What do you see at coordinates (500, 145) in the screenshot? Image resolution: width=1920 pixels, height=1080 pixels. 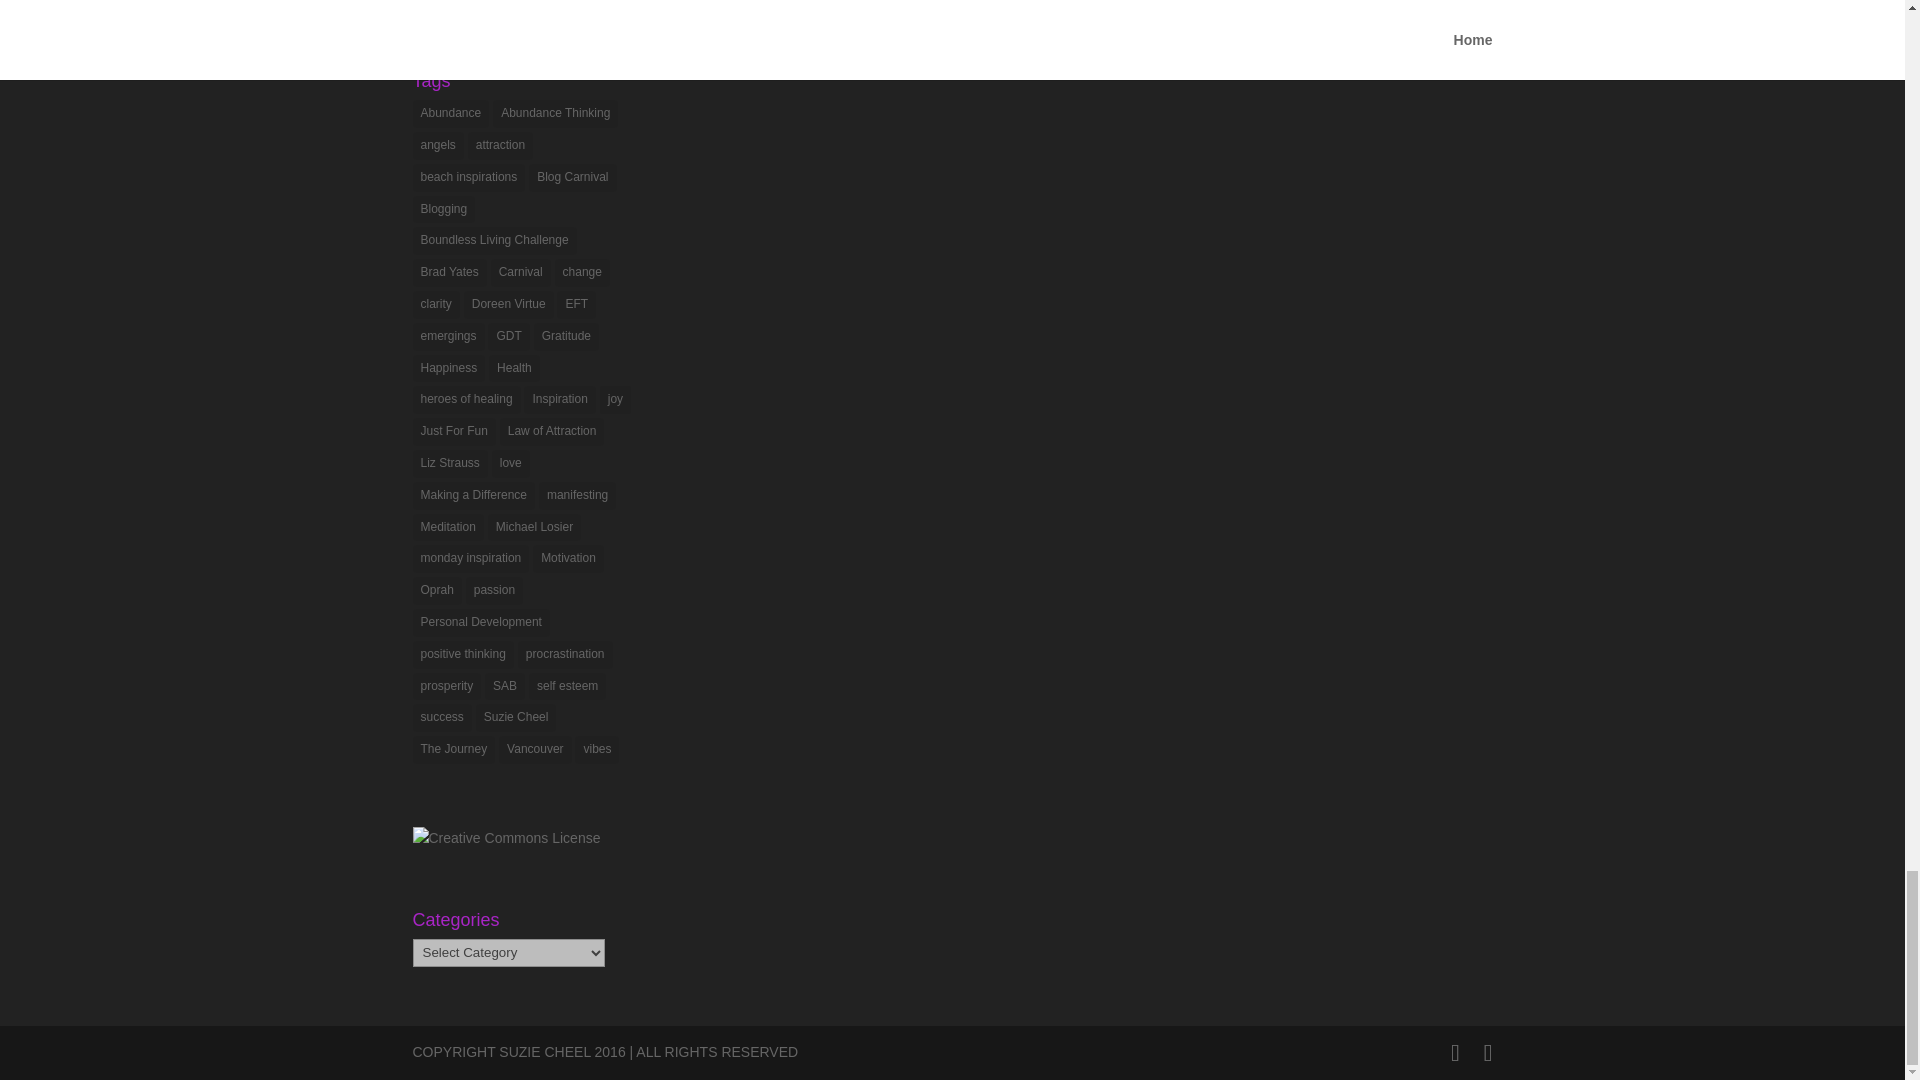 I see `attraction` at bounding box center [500, 145].